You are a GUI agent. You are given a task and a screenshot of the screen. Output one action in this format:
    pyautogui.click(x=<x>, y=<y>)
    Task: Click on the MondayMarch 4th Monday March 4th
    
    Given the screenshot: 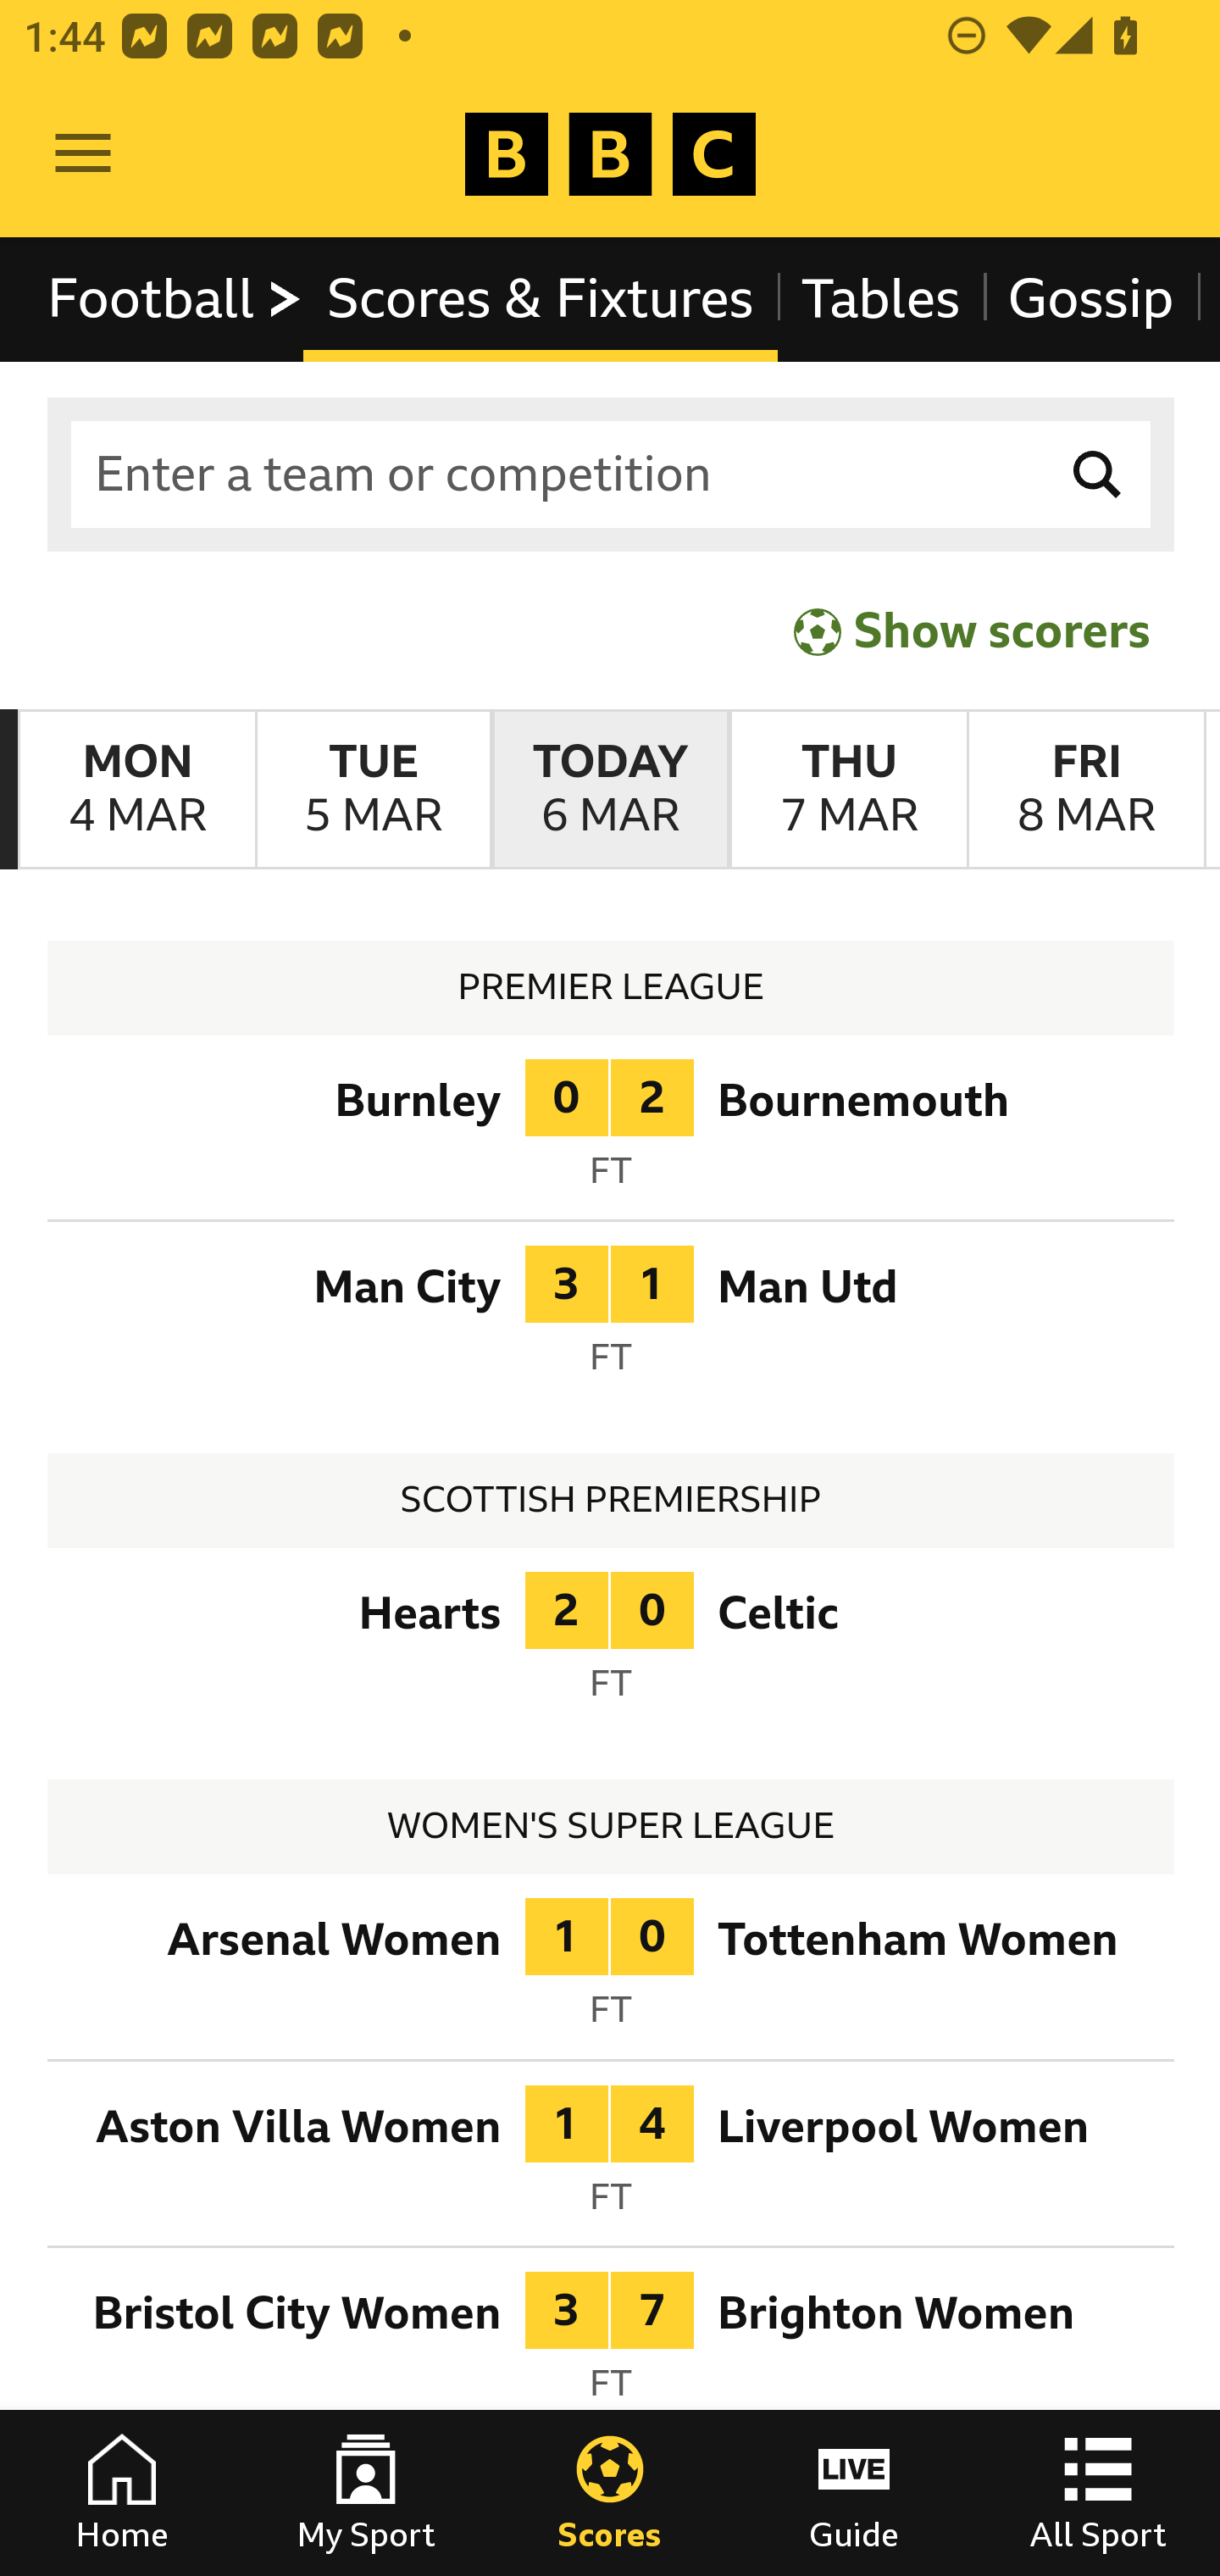 What is the action you would take?
    pyautogui.click(x=137, y=790)
    